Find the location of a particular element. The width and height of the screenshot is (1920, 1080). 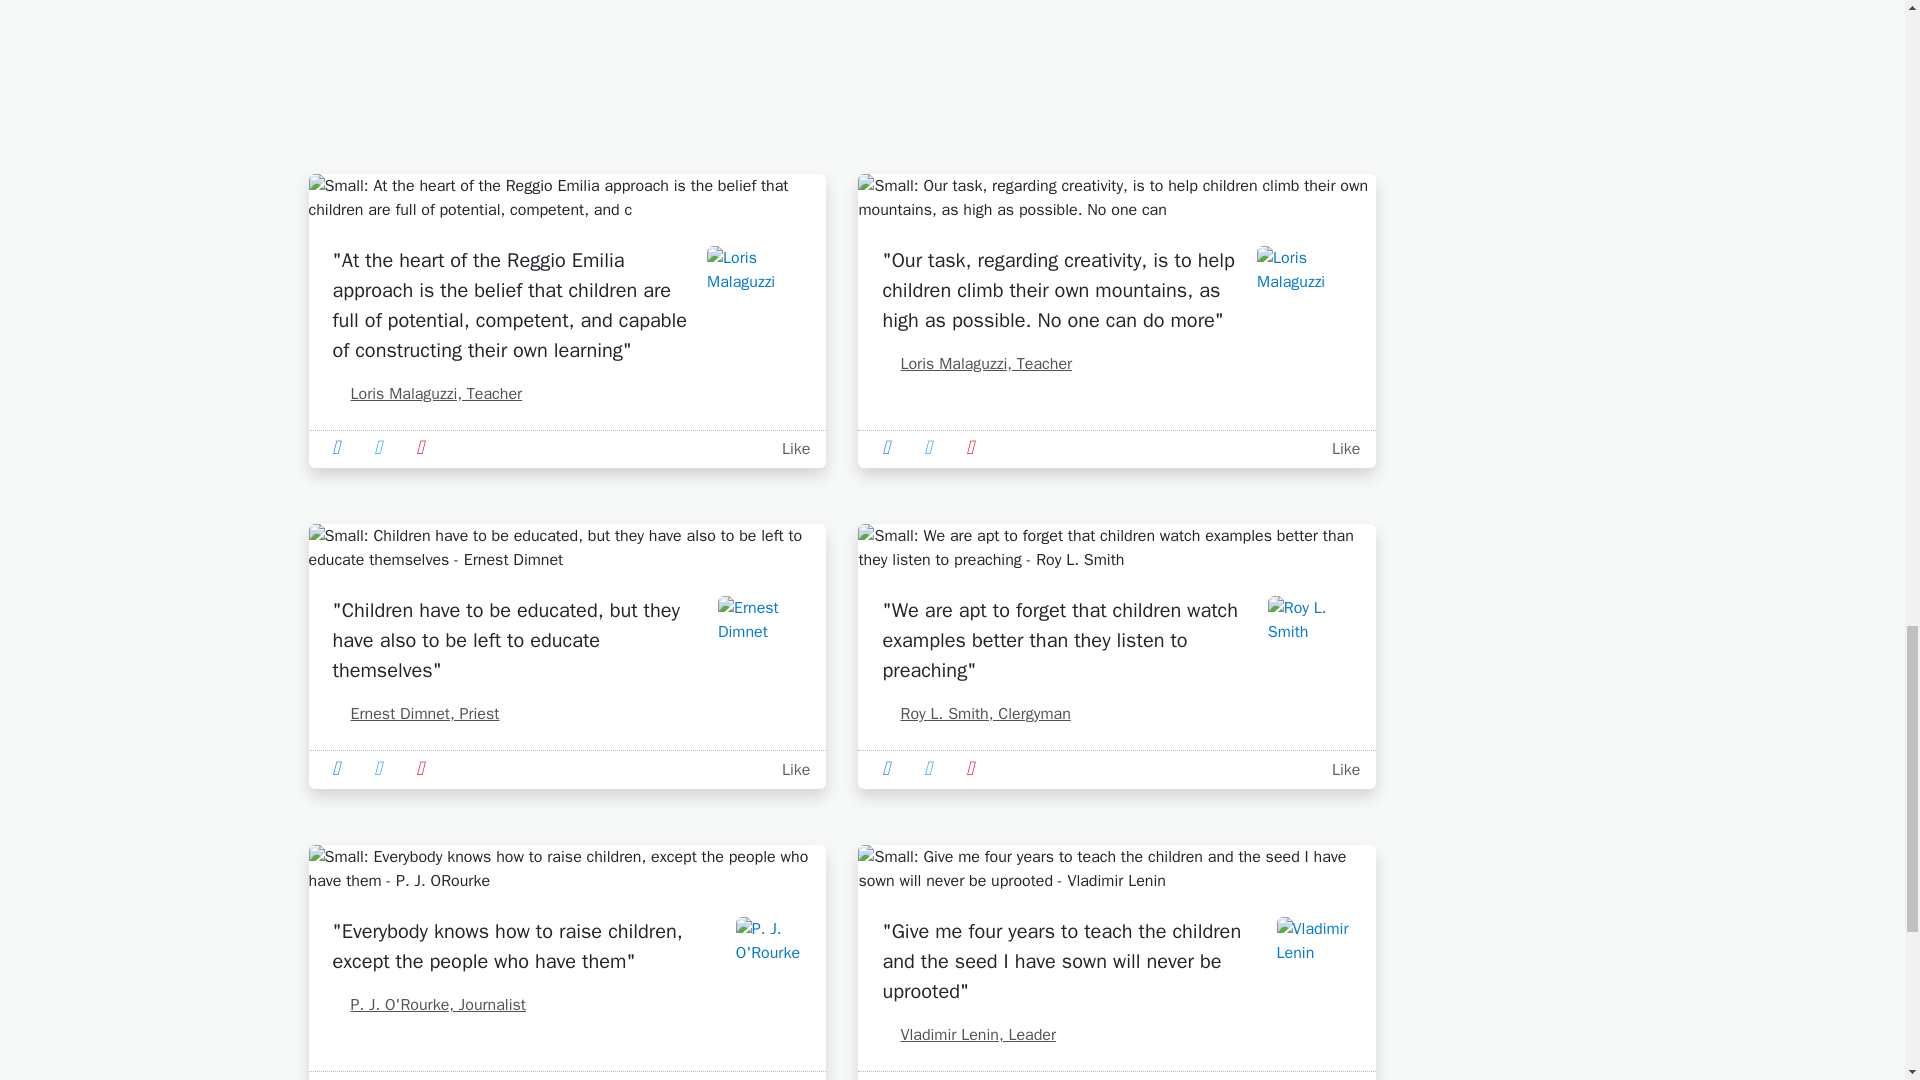

Vladimir Lenin, Leader is located at coordinates (968, 1034).